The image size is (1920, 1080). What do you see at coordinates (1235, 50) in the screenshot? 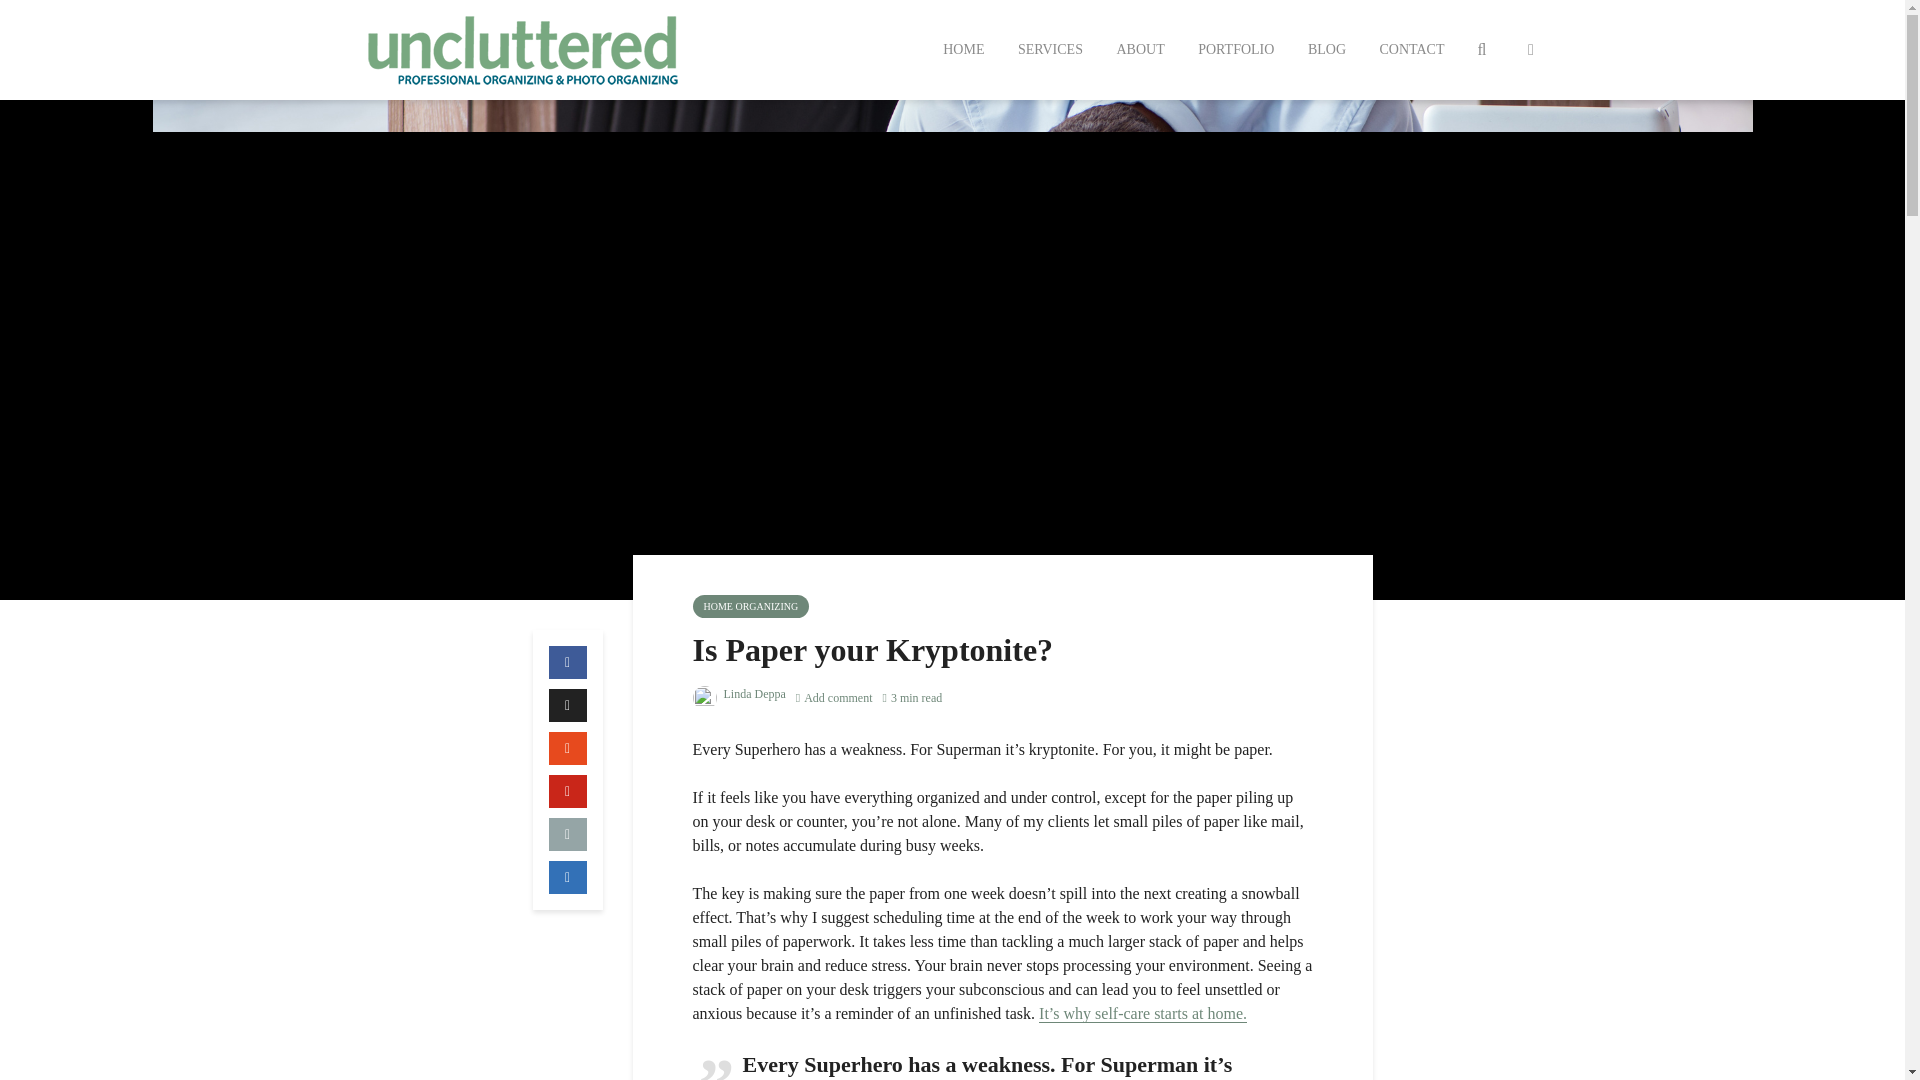
I see `PORTFOLIO` at bounding box center [1235, 50].